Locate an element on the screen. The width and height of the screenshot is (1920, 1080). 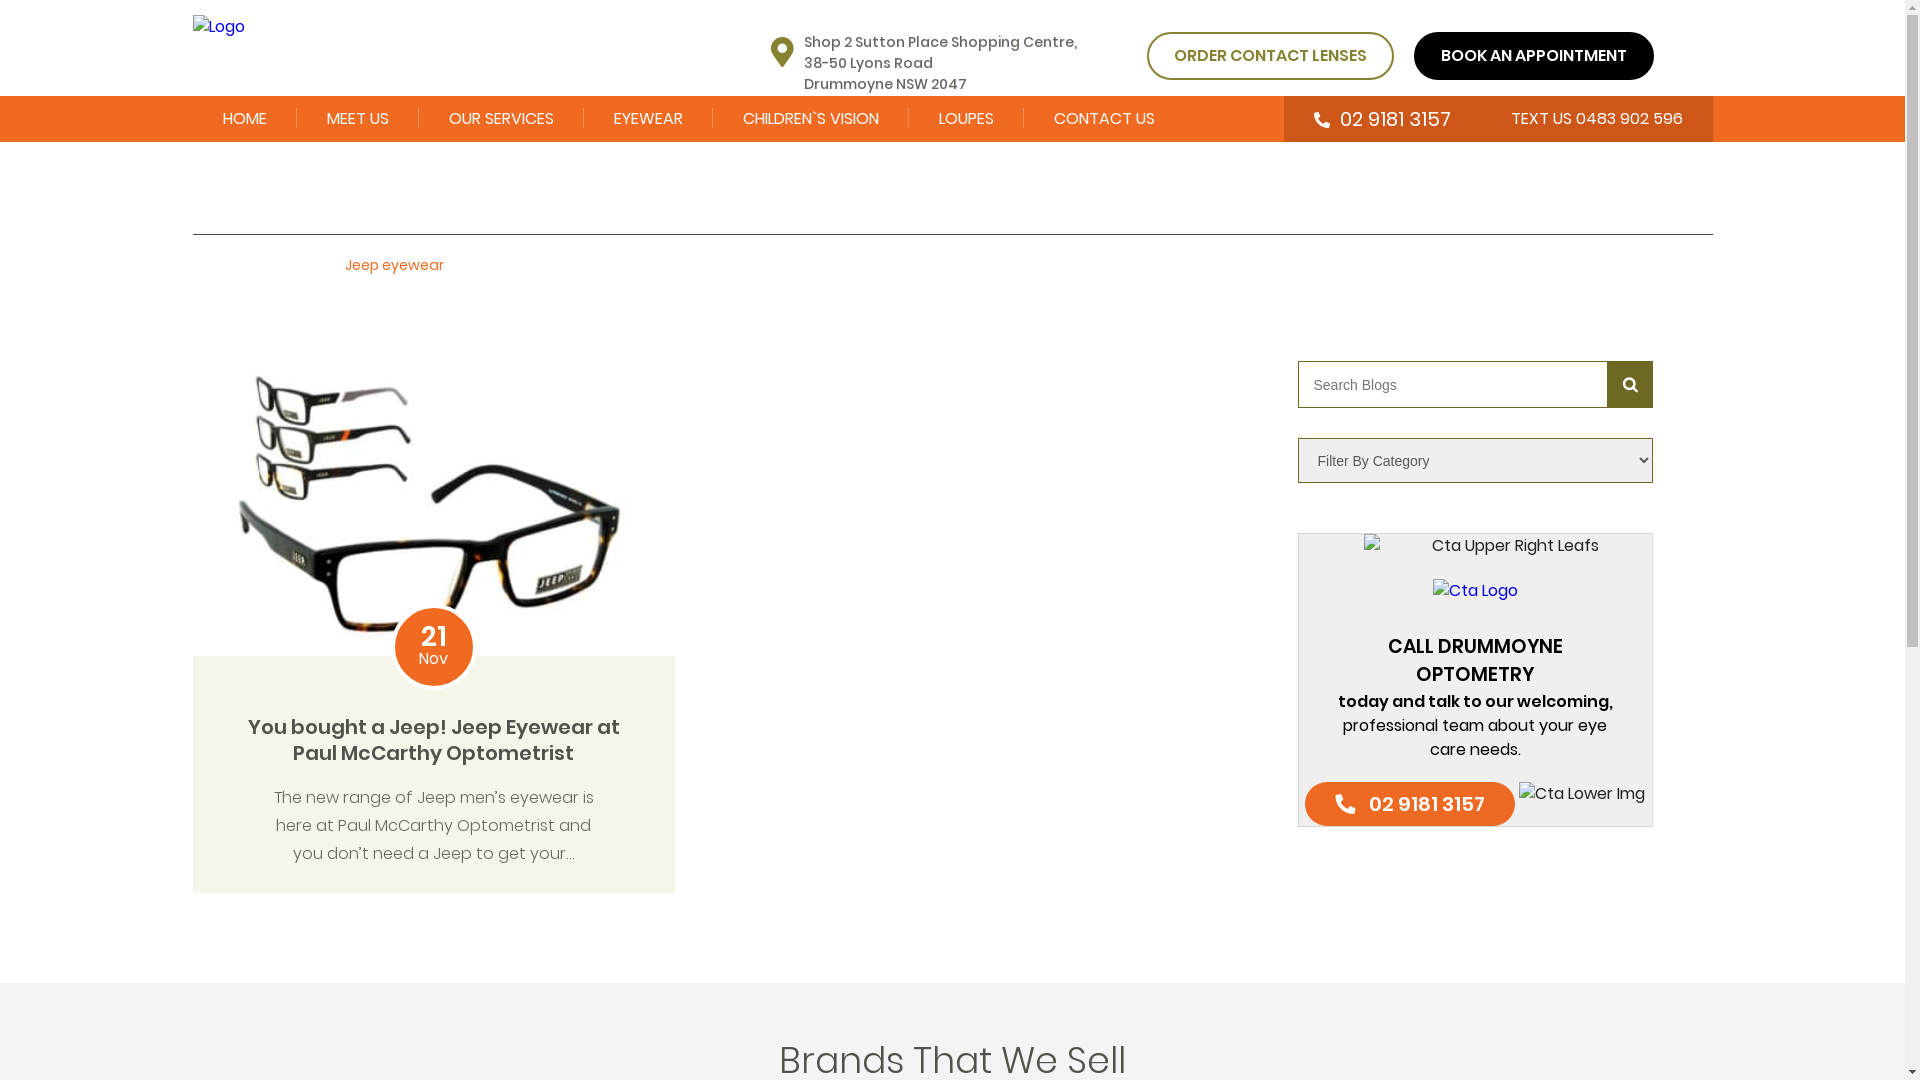
OUR SERVICES is located at coordinates (500, 119).